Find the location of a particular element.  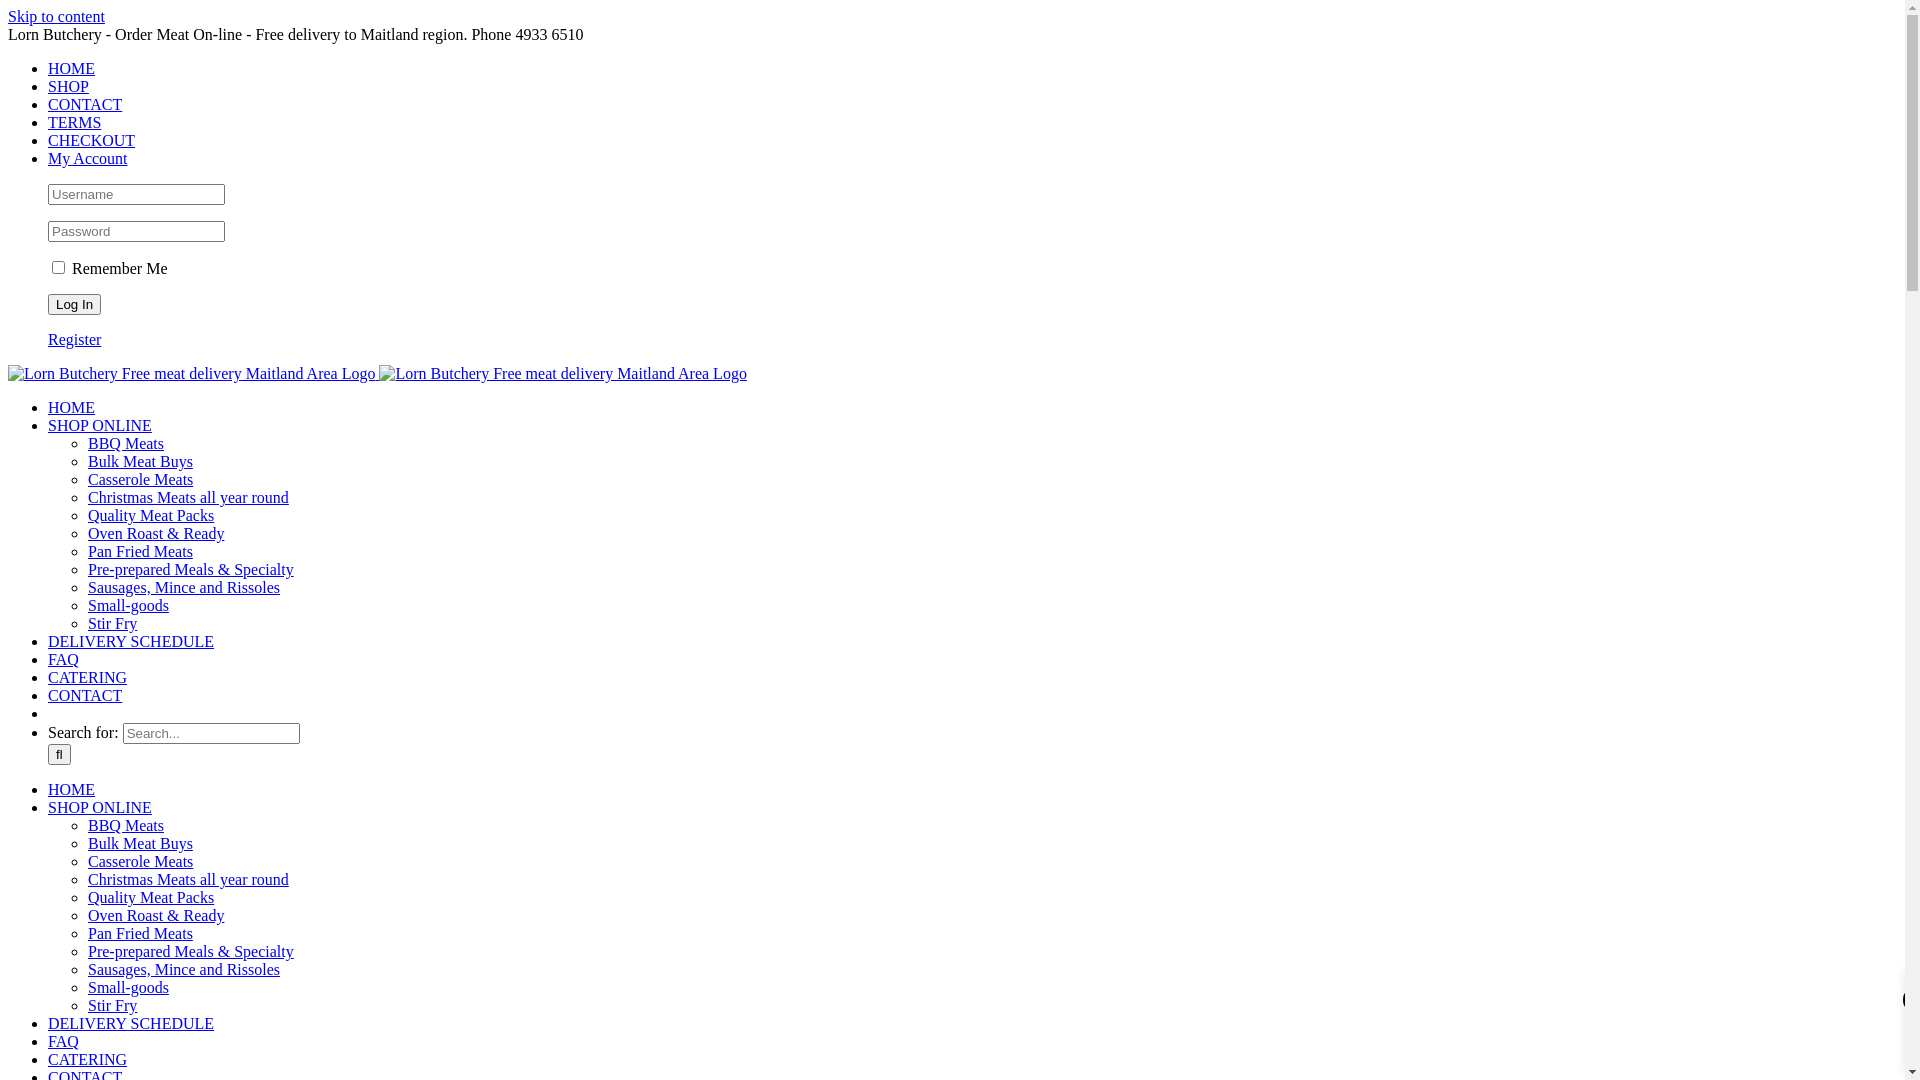

HOME is located at coordinates (72, 408).